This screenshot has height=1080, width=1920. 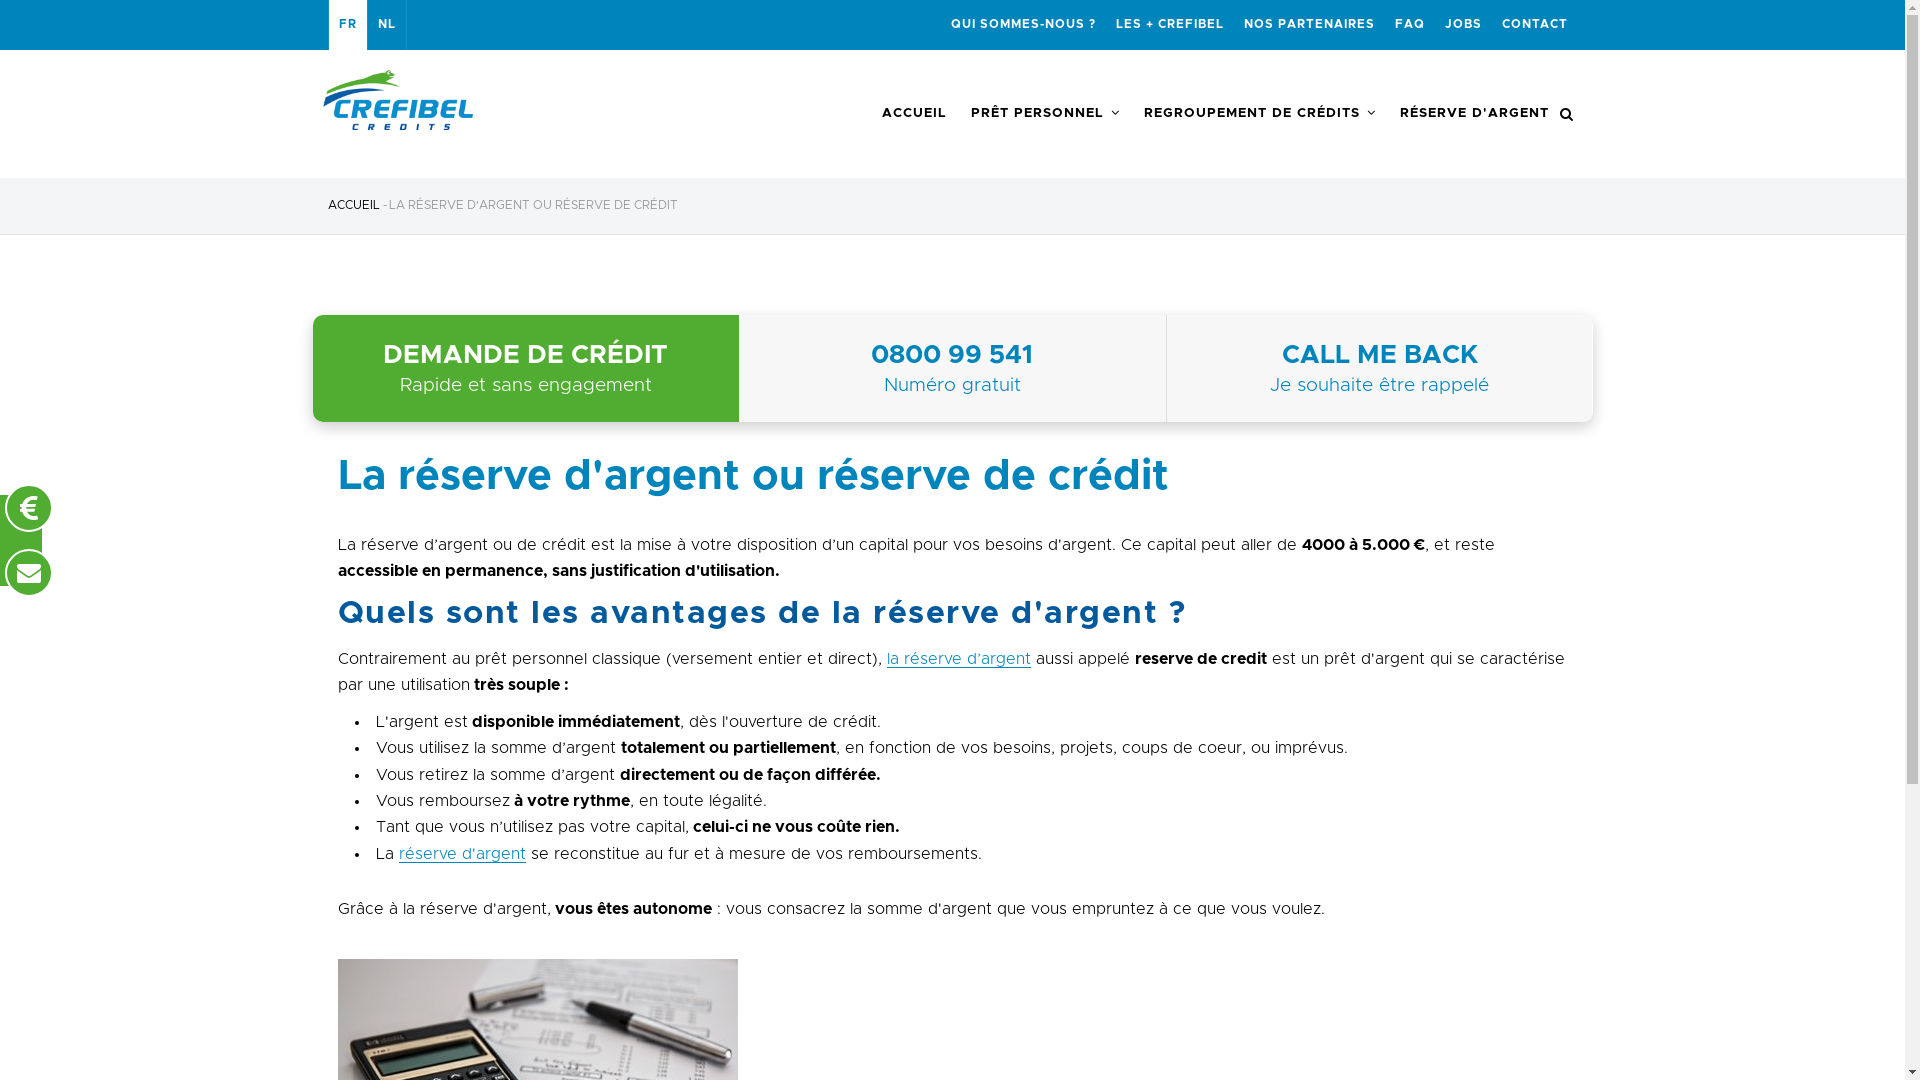 What do you see at coordinates (972, 342) in the screenshot?
I see `FAQ` at bounding box center [972, 342].